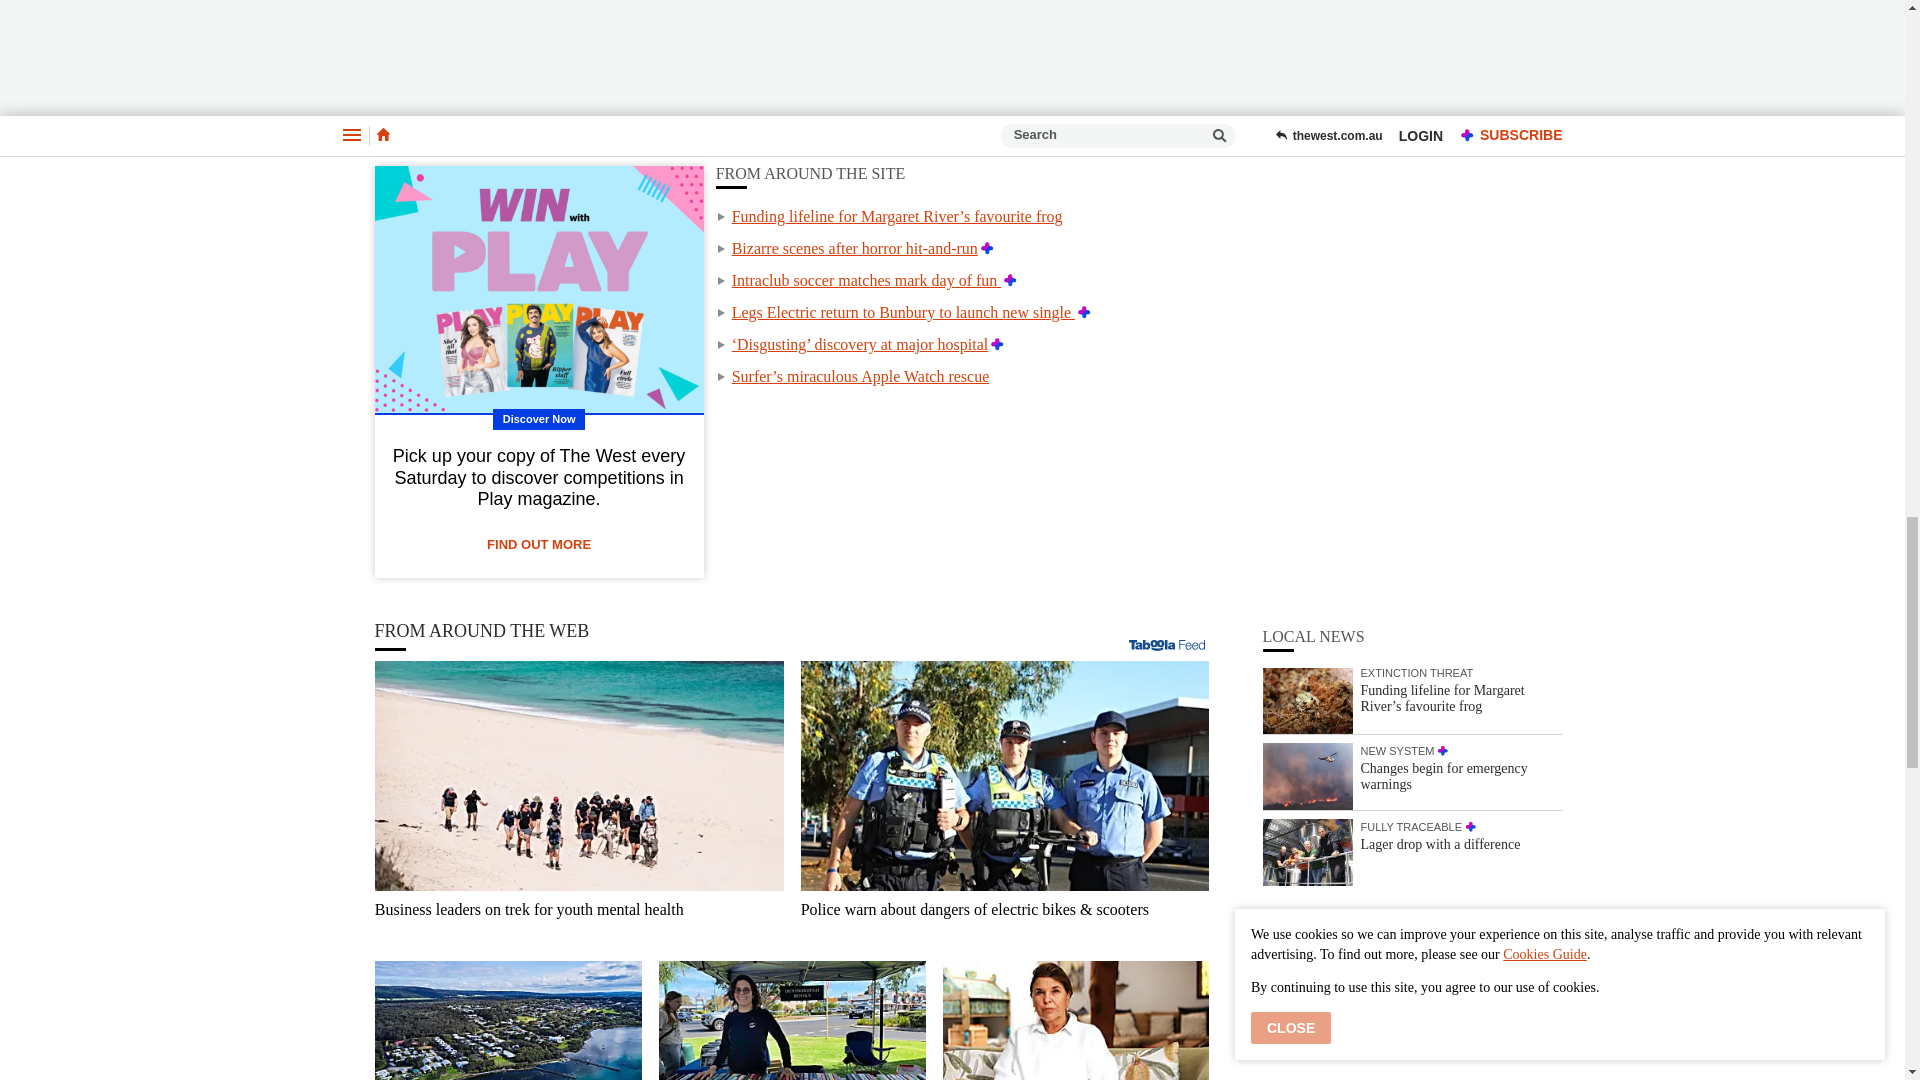  What do you see at coordinates (578, 918) in the screenshot?
I see `Business leaders on trek for youth mental health` at bounding box center [578, 918].